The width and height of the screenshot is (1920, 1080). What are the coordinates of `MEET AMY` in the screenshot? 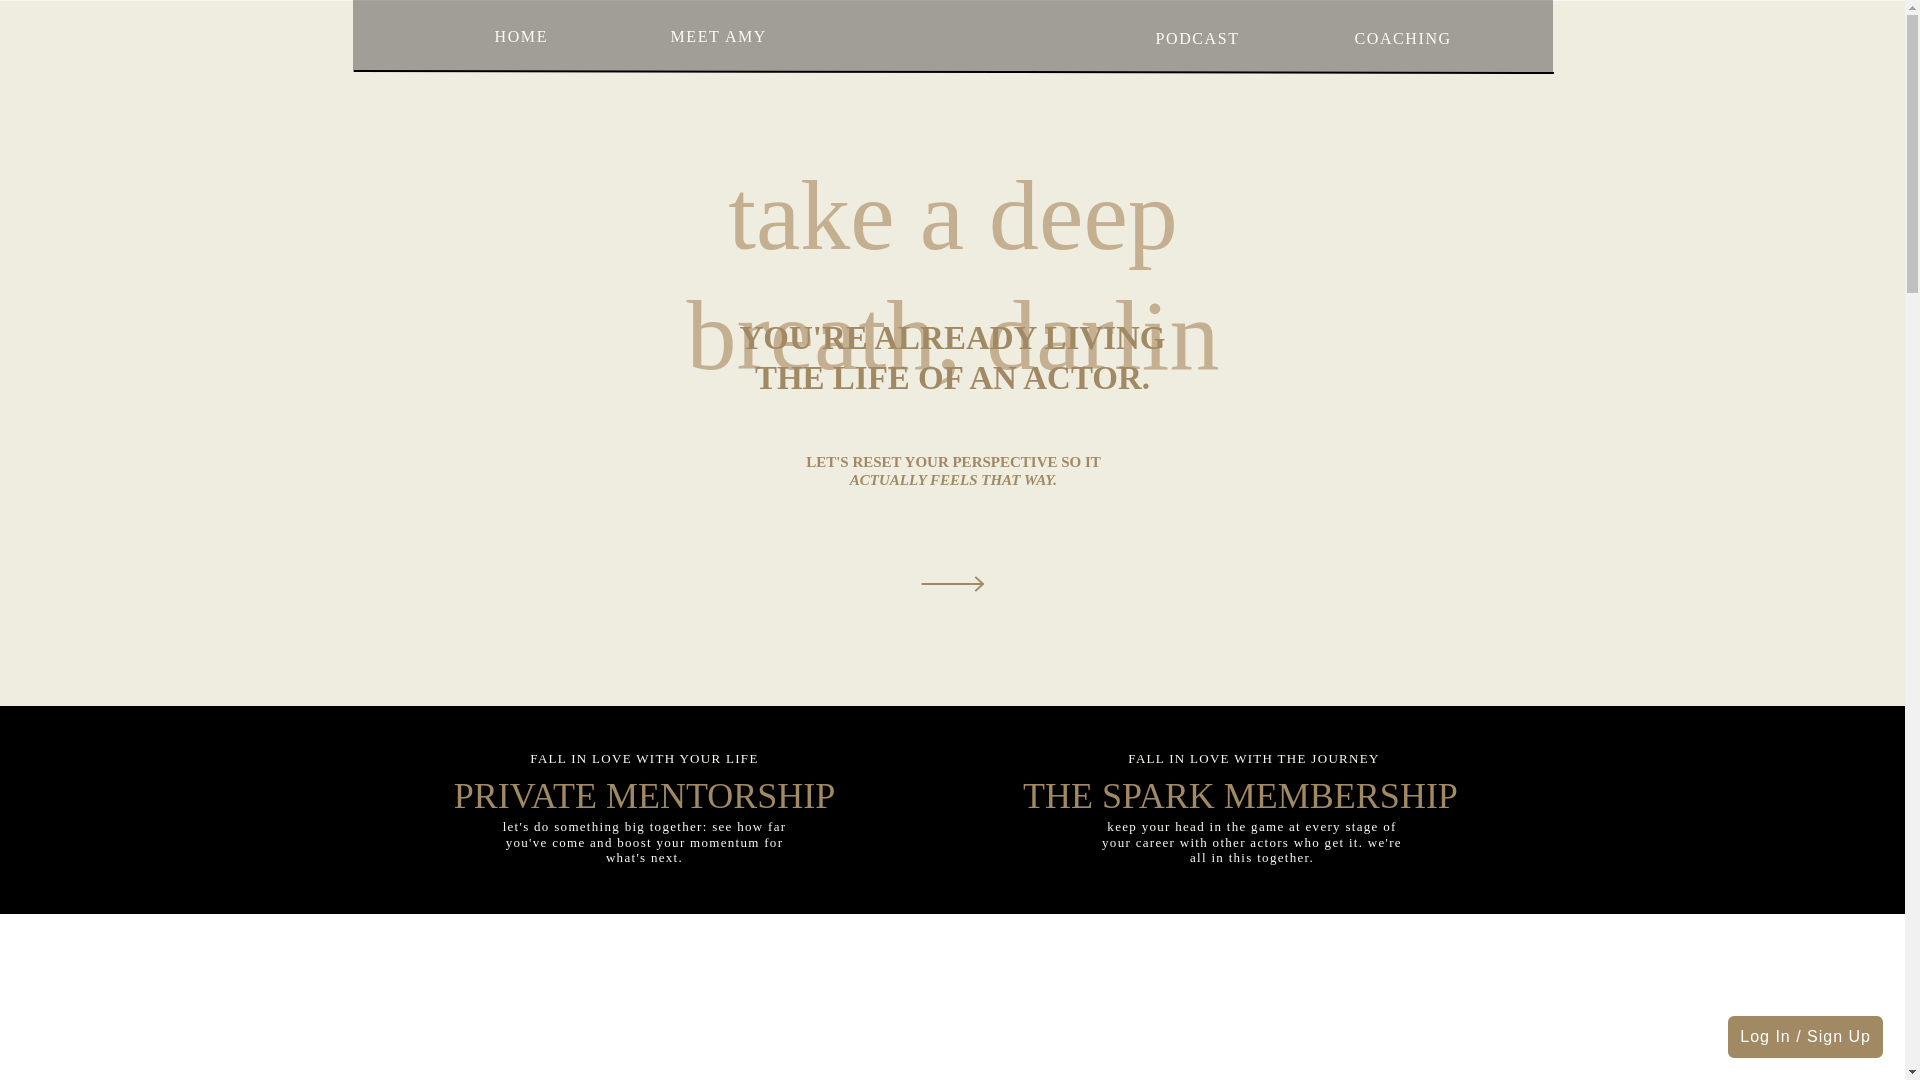 It's located at (722, 35).